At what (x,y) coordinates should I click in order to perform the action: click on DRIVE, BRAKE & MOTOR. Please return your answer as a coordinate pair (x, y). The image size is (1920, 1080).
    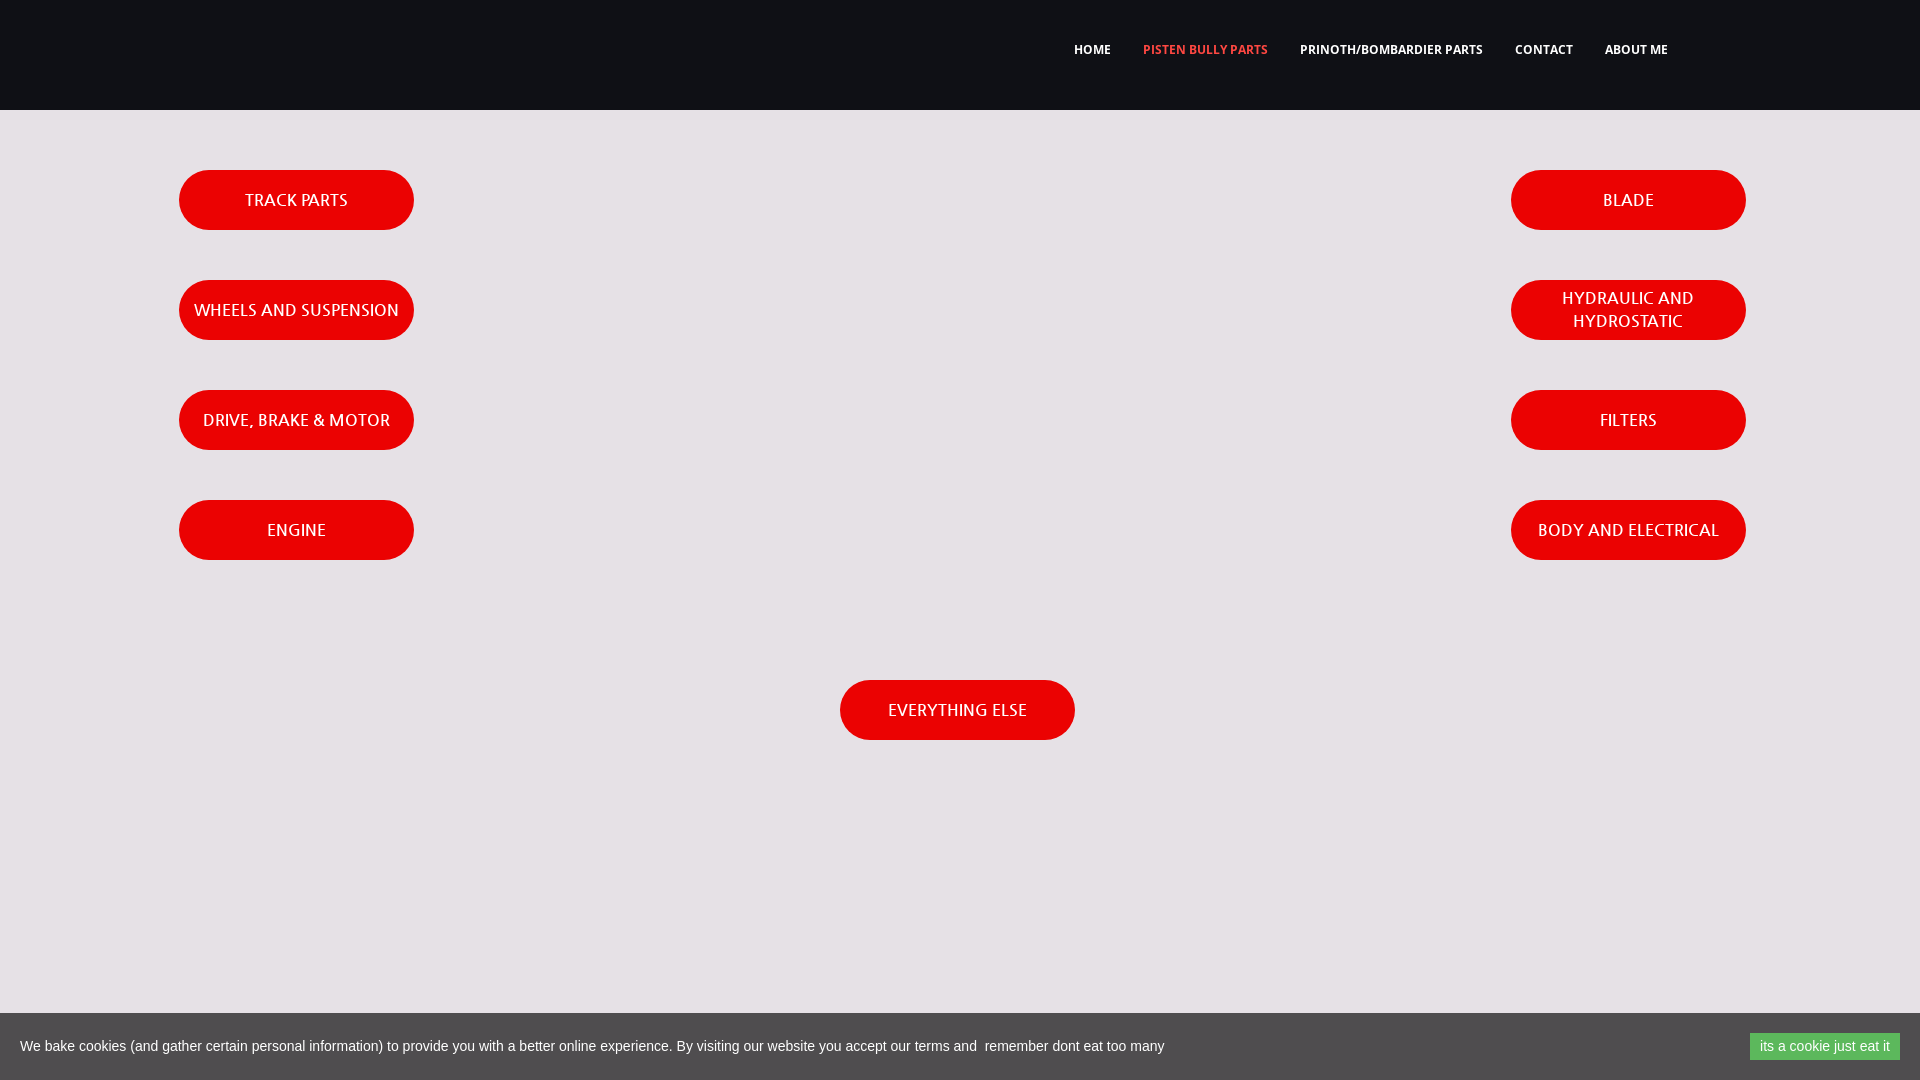
    Looking at the image, I should click on (296, 420).